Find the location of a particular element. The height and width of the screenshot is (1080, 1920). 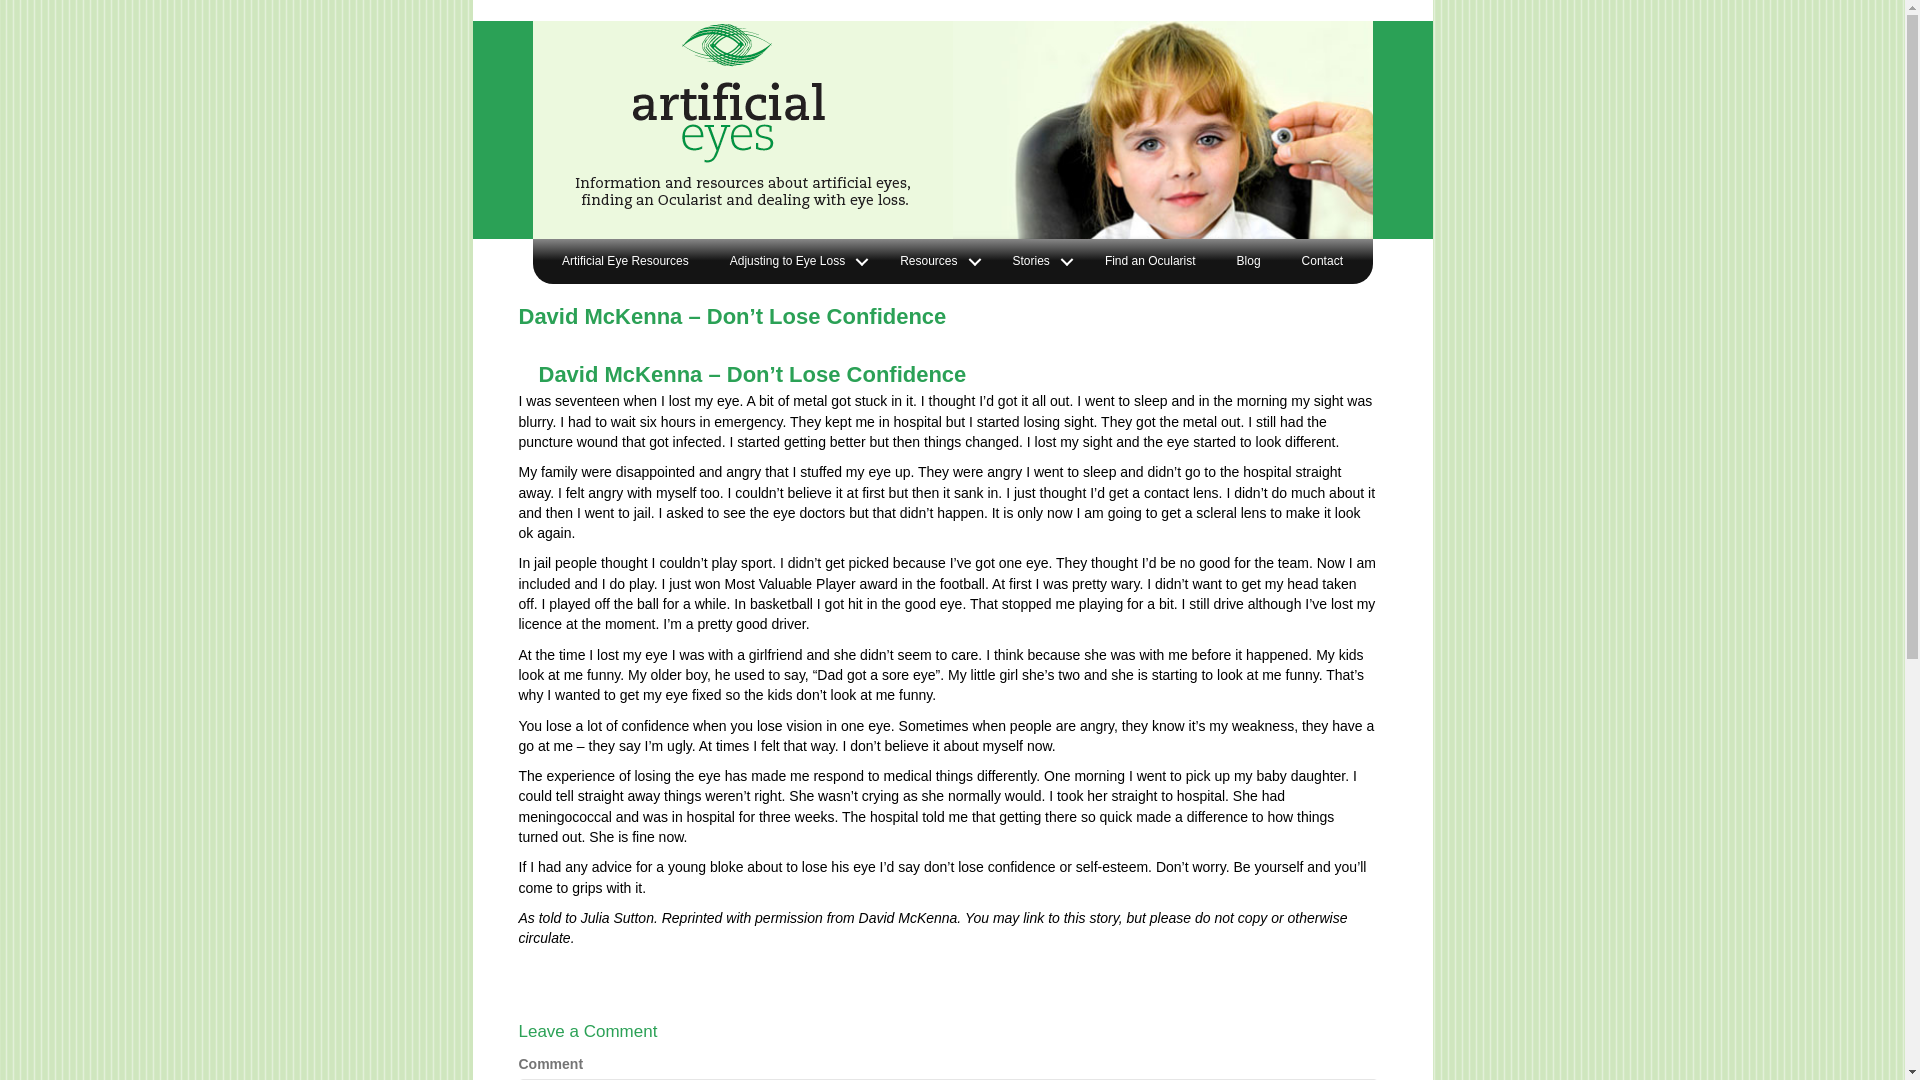

Find an Ocularist is located at coordinates (1150, 262).